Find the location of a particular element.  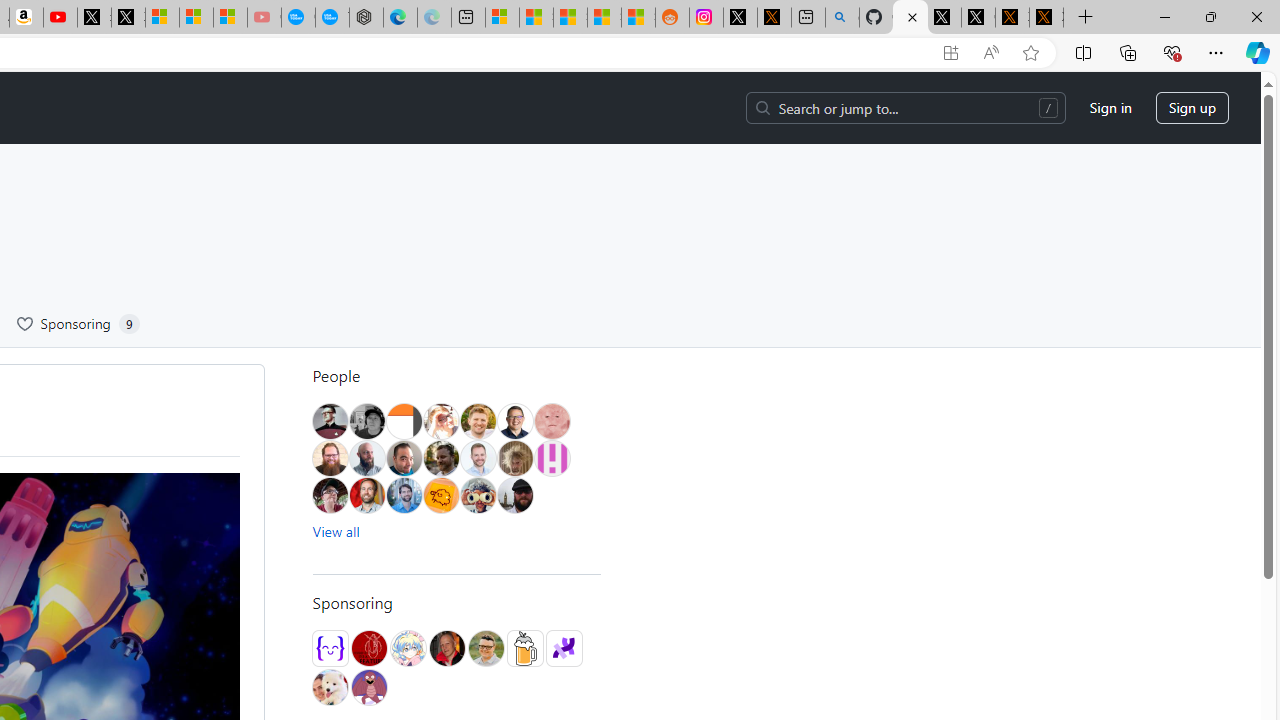

@Homebrew is located at coordinates (524, 648).